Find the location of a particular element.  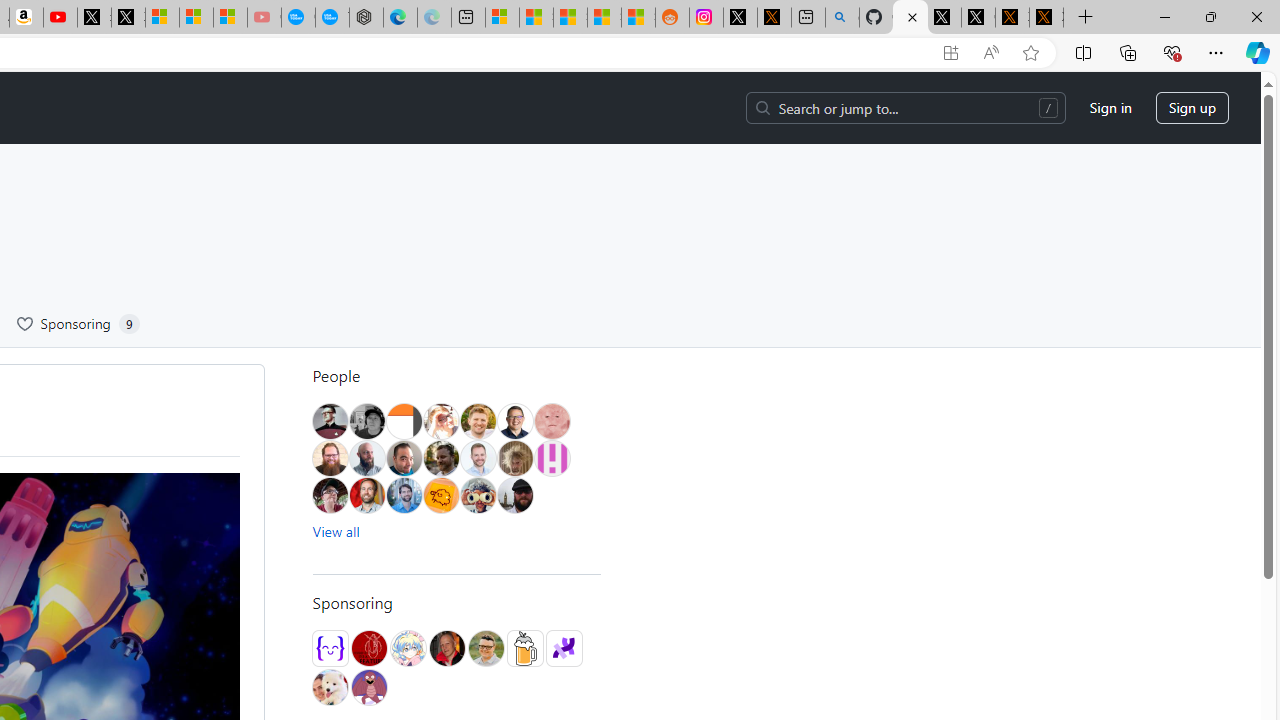

@Homebrew is located at coordinates (524, 648).